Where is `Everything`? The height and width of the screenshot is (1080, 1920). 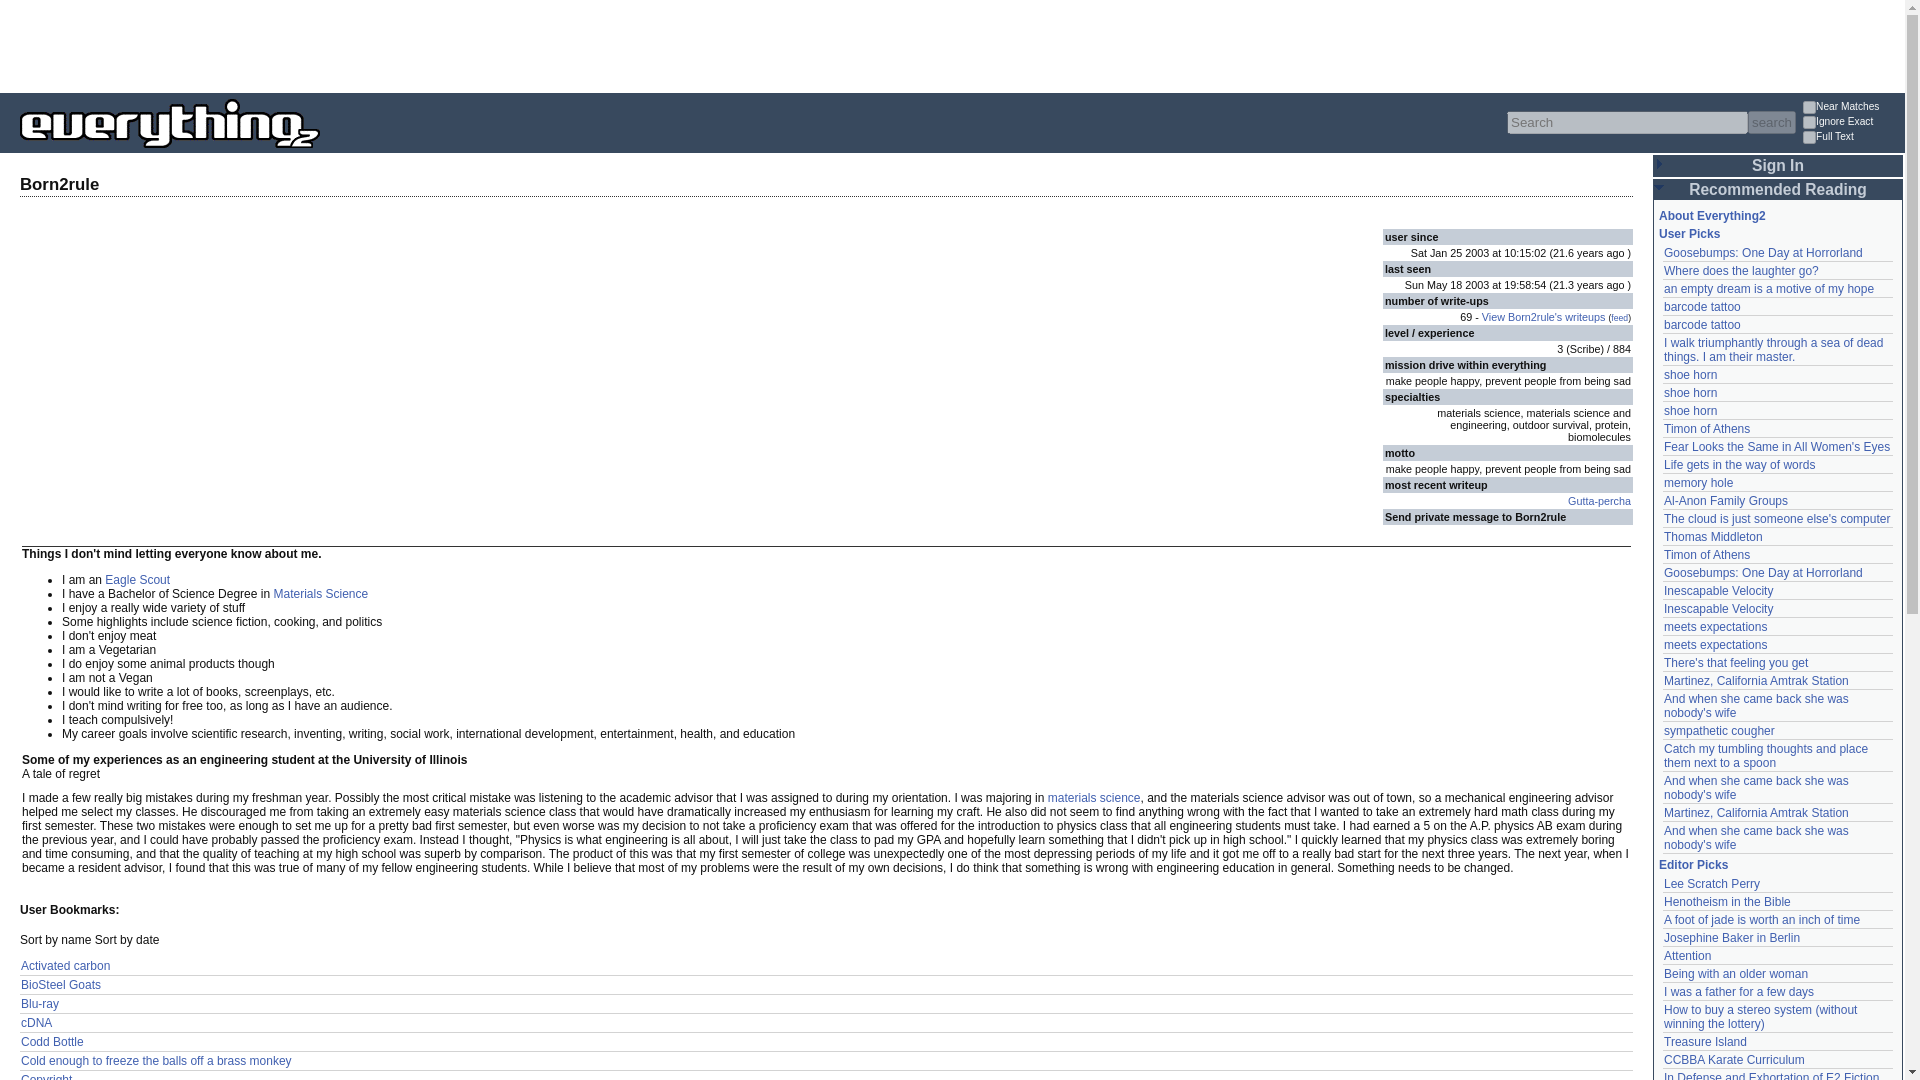 Everything is located at coordinates (320, 154).